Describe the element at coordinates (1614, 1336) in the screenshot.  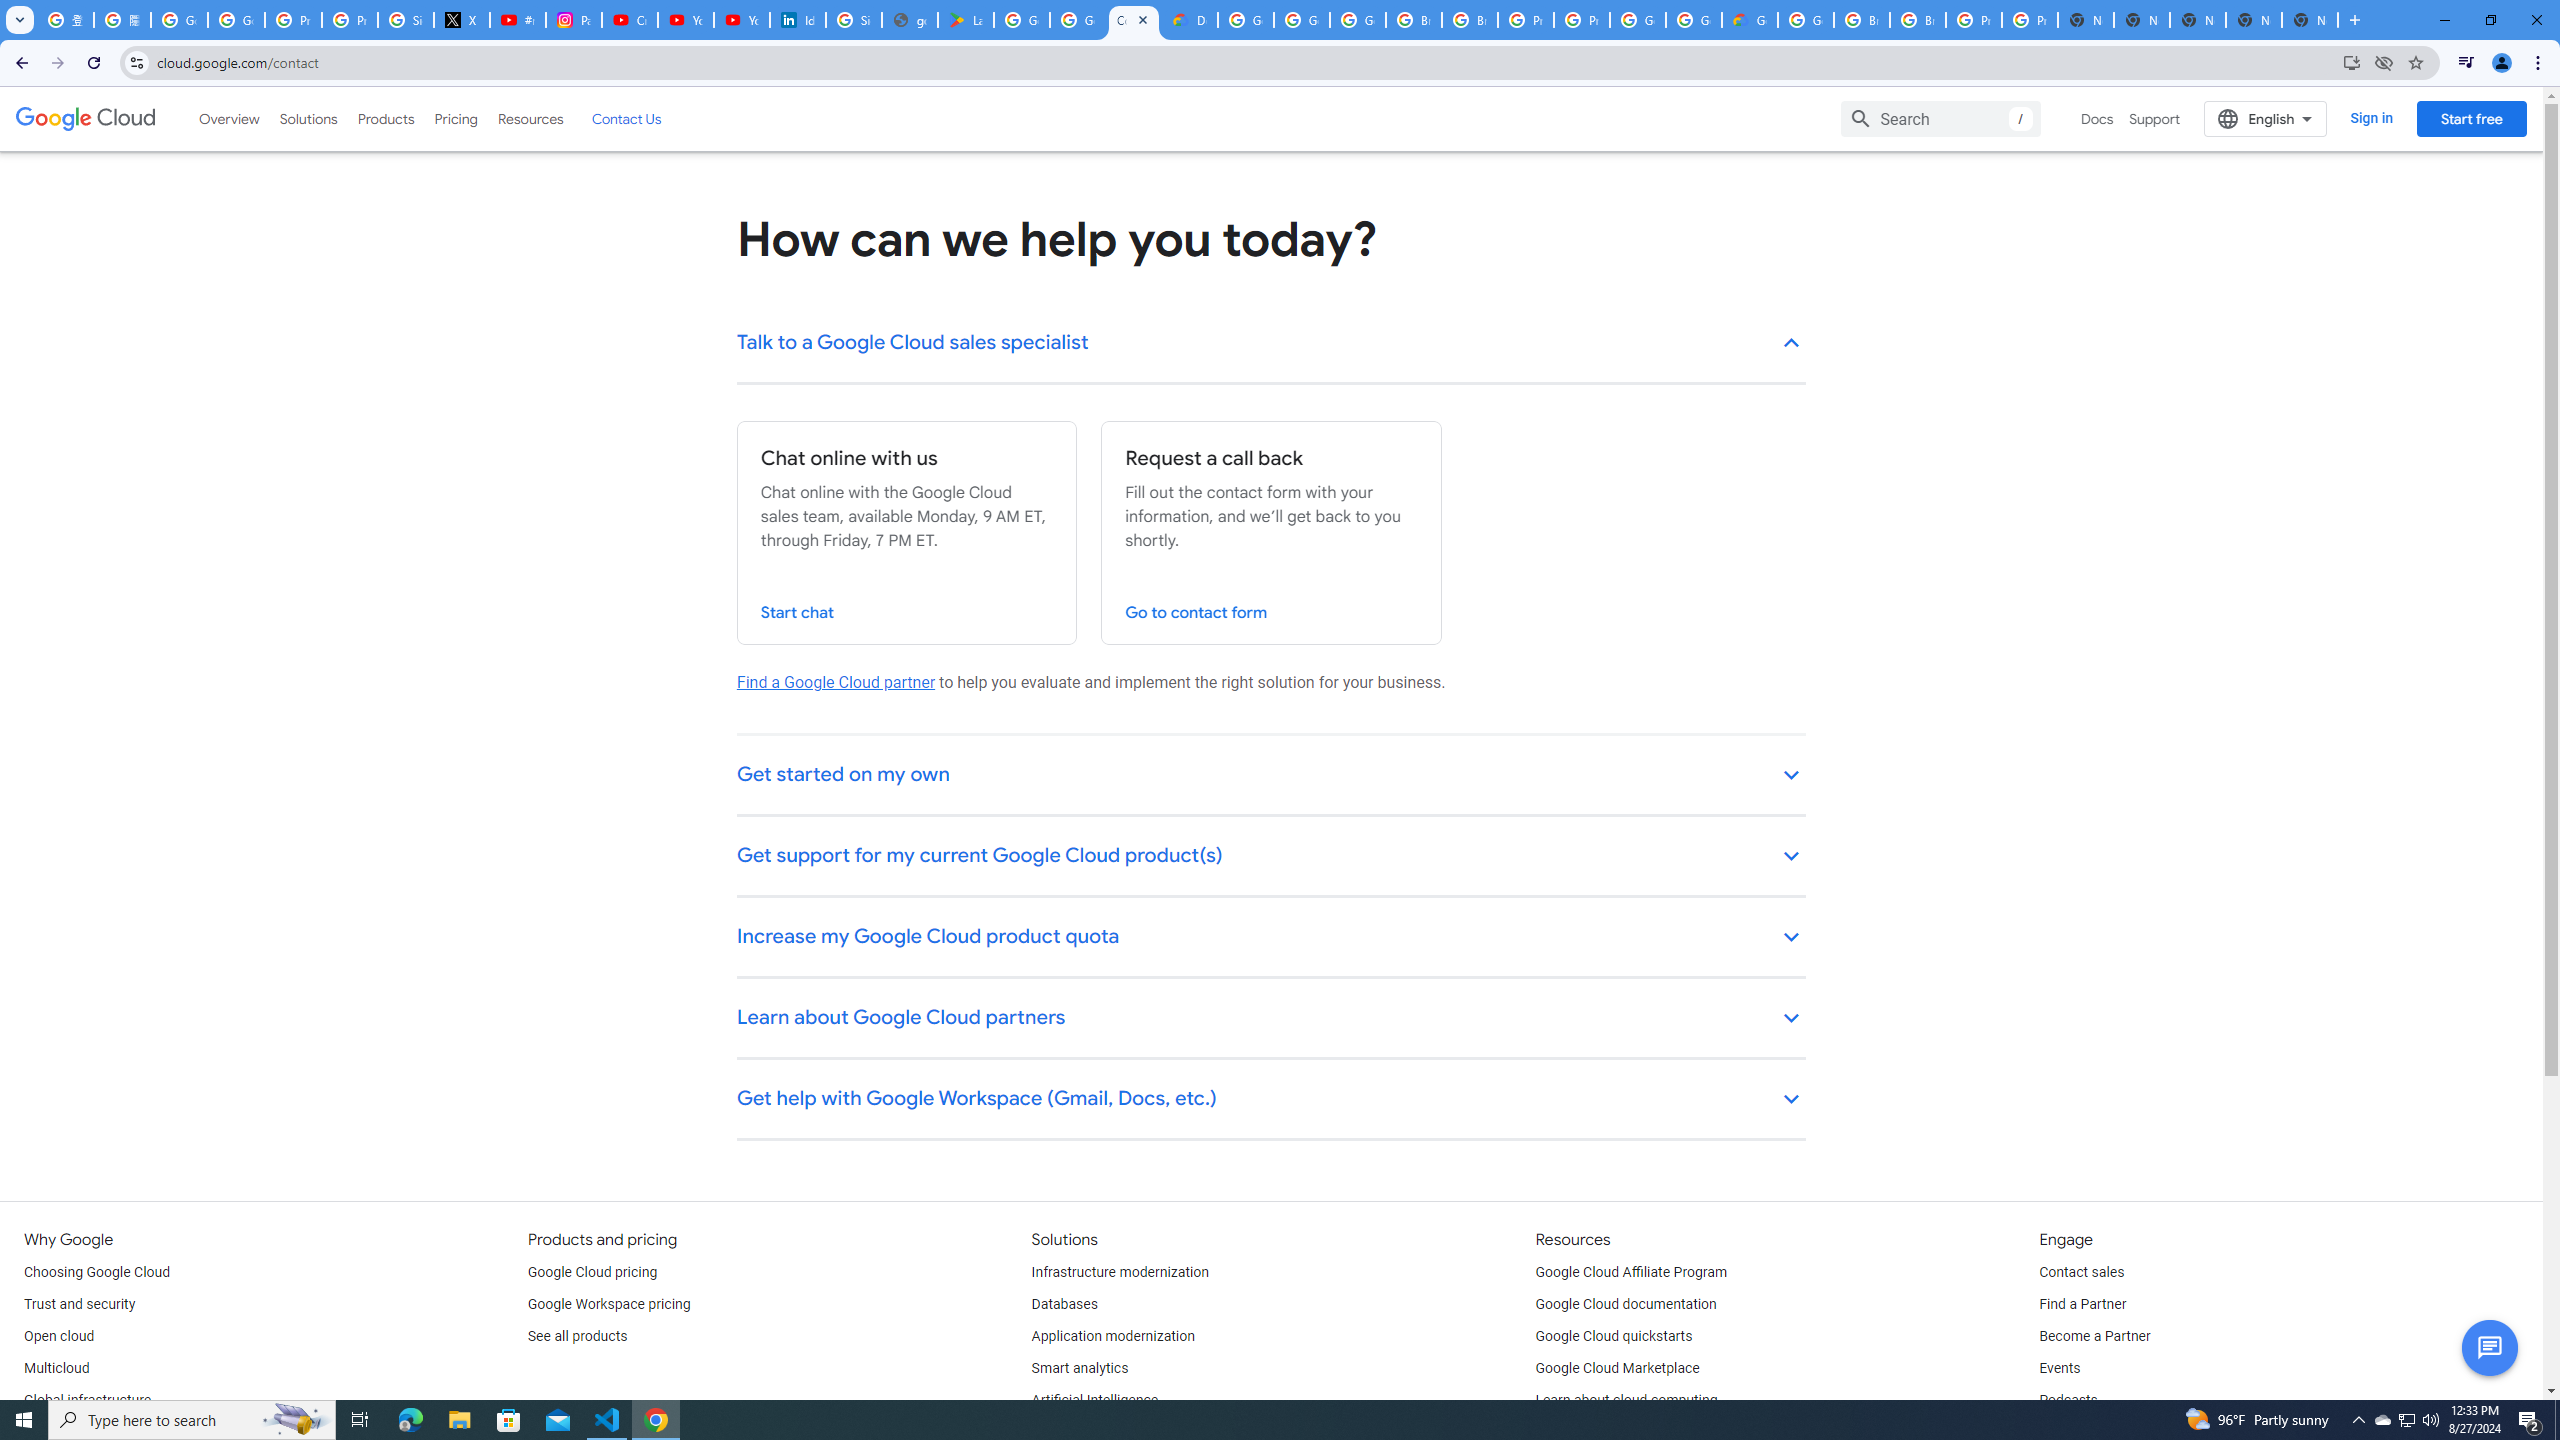
I see `Google Cloud quickstarts` at that location.